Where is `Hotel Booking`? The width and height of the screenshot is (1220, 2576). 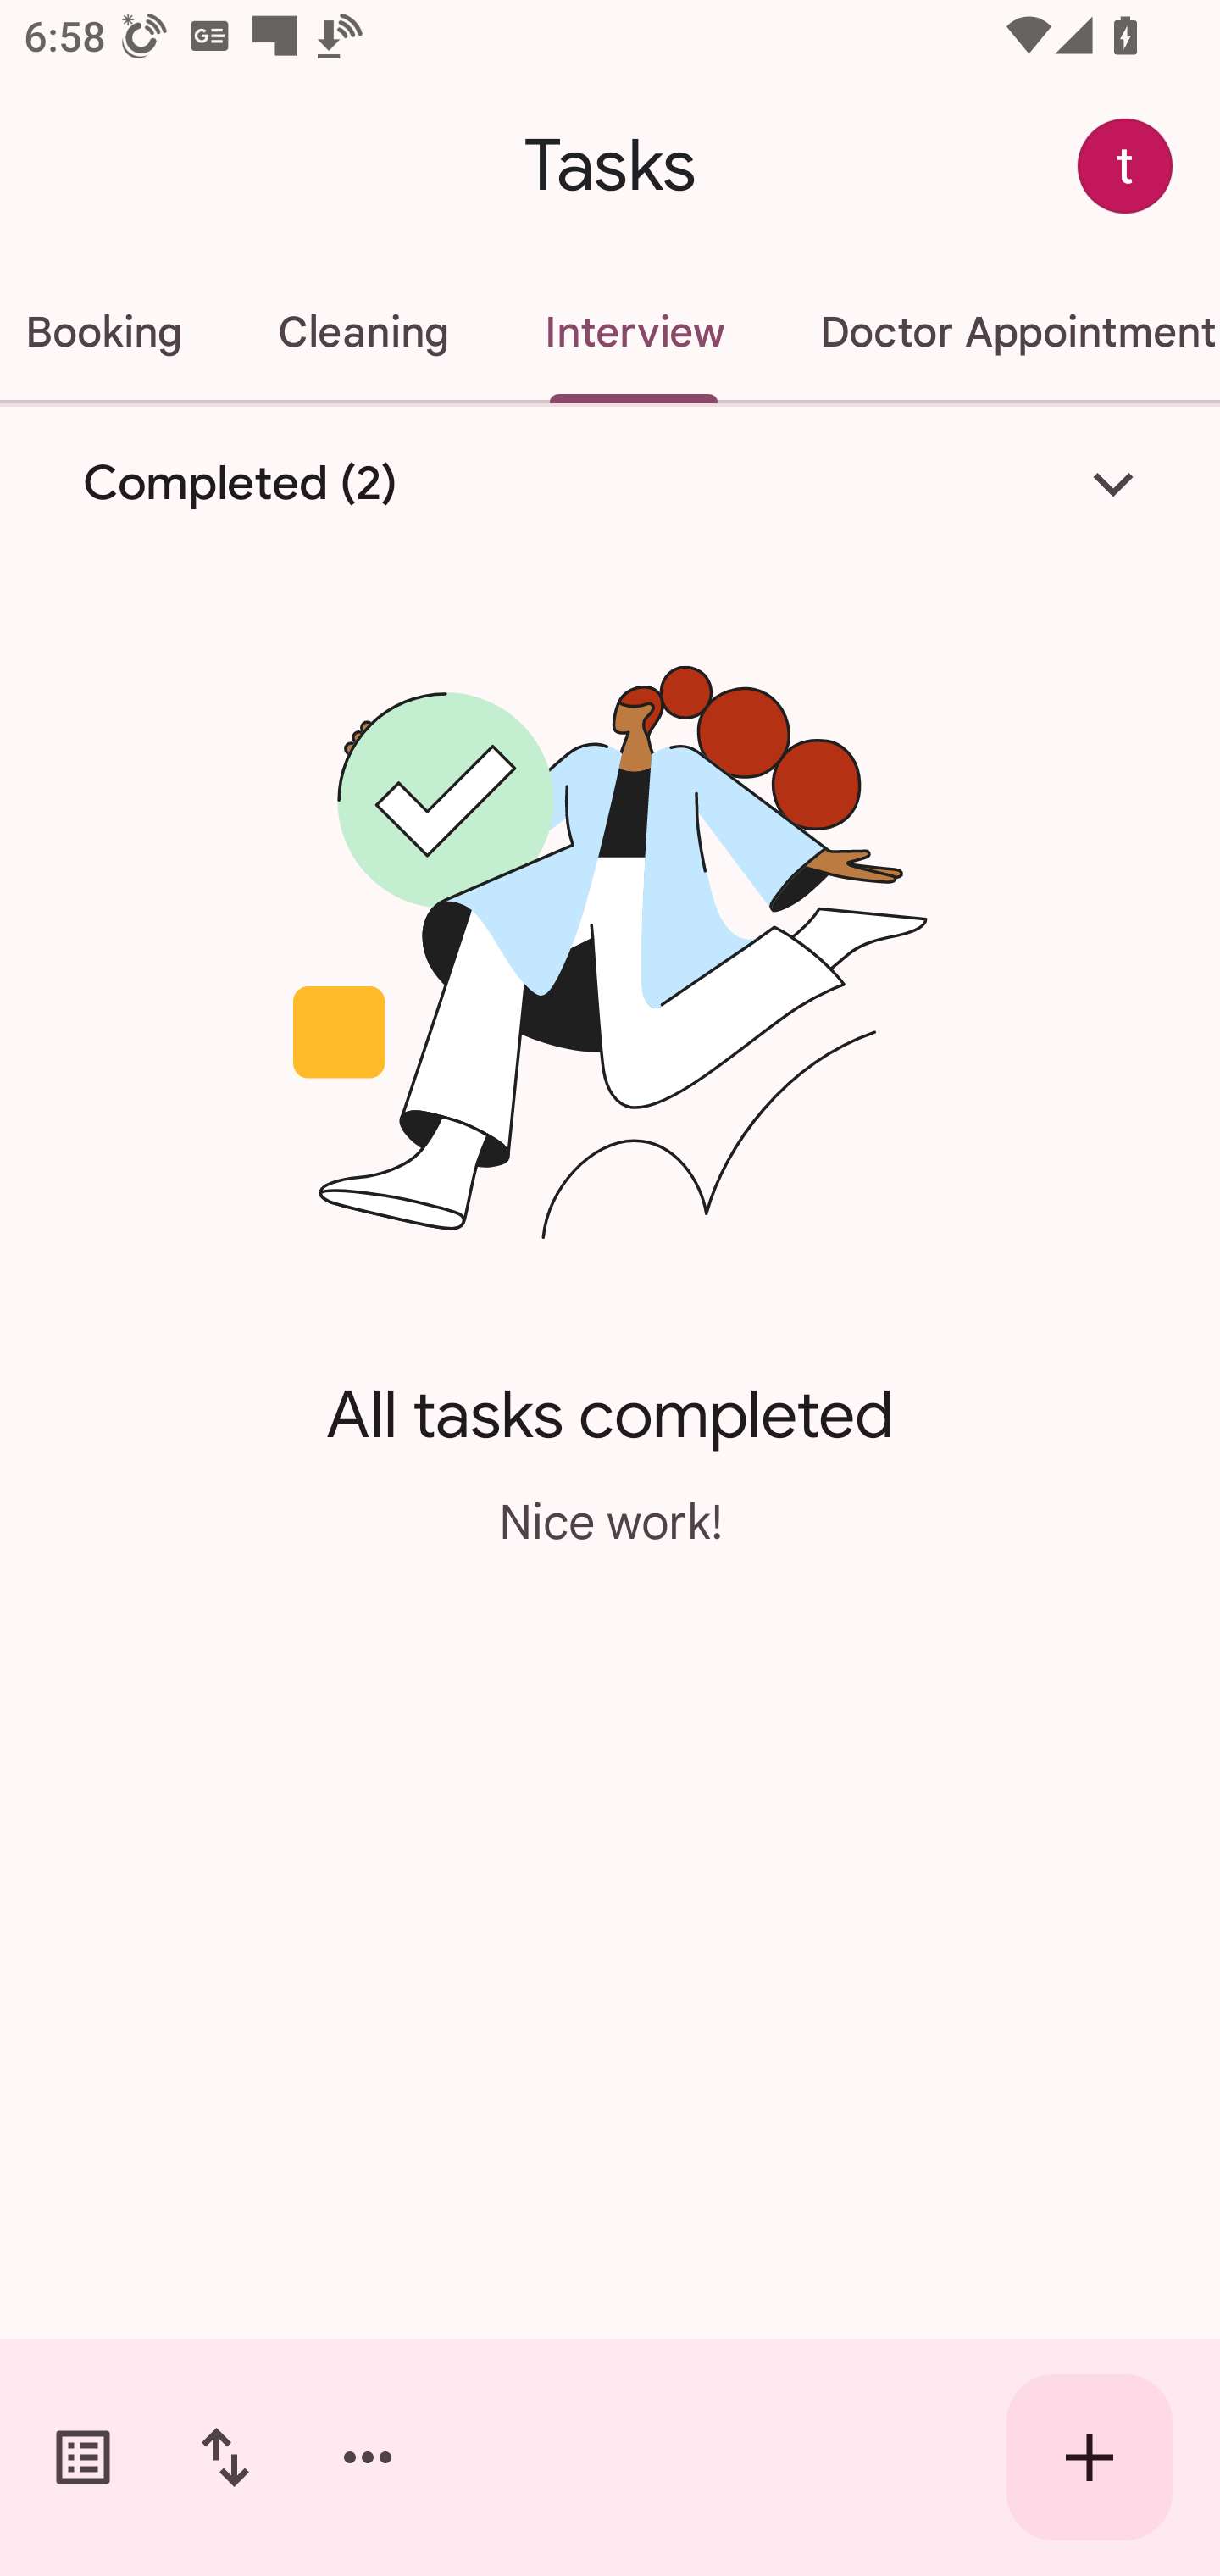
Hotel Booking is located at coordinates (114, 332).